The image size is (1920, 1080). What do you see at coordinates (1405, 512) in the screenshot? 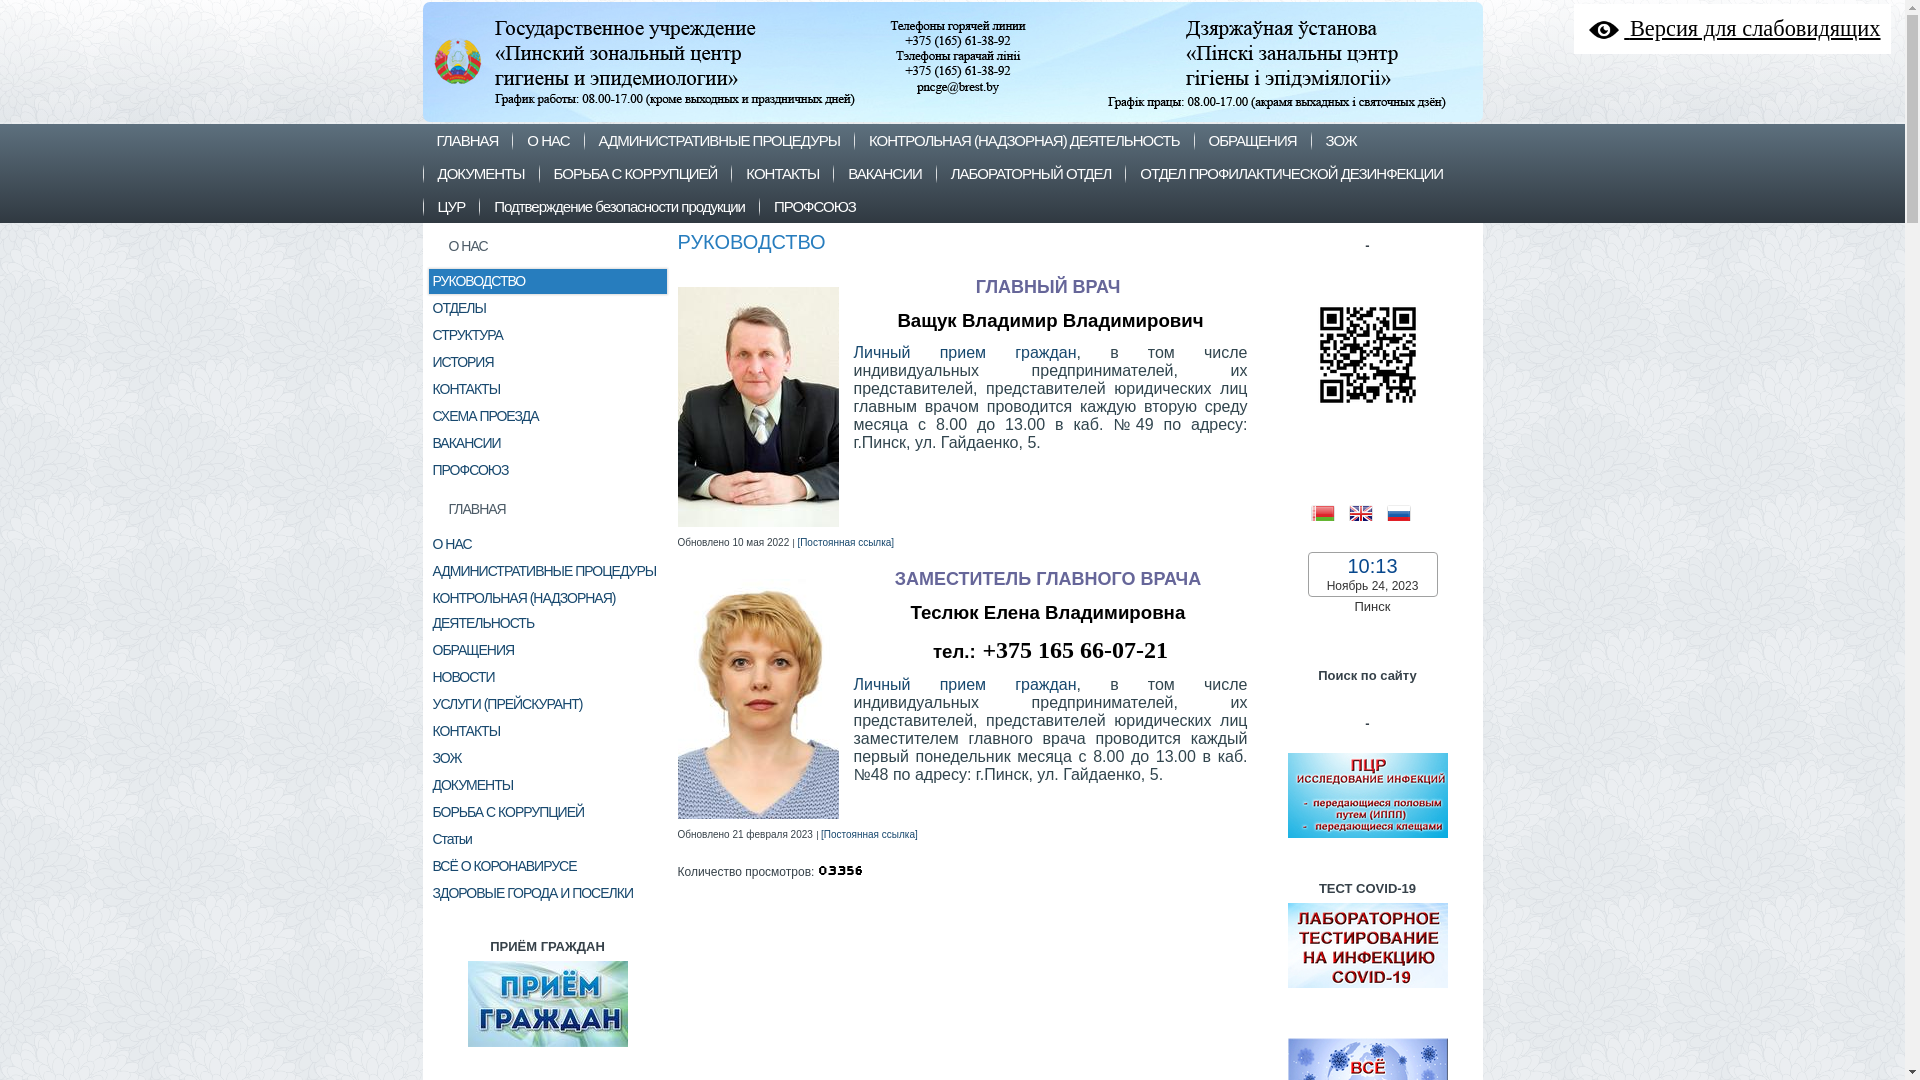
I see `Russian` at bounding box center [1405, 512].